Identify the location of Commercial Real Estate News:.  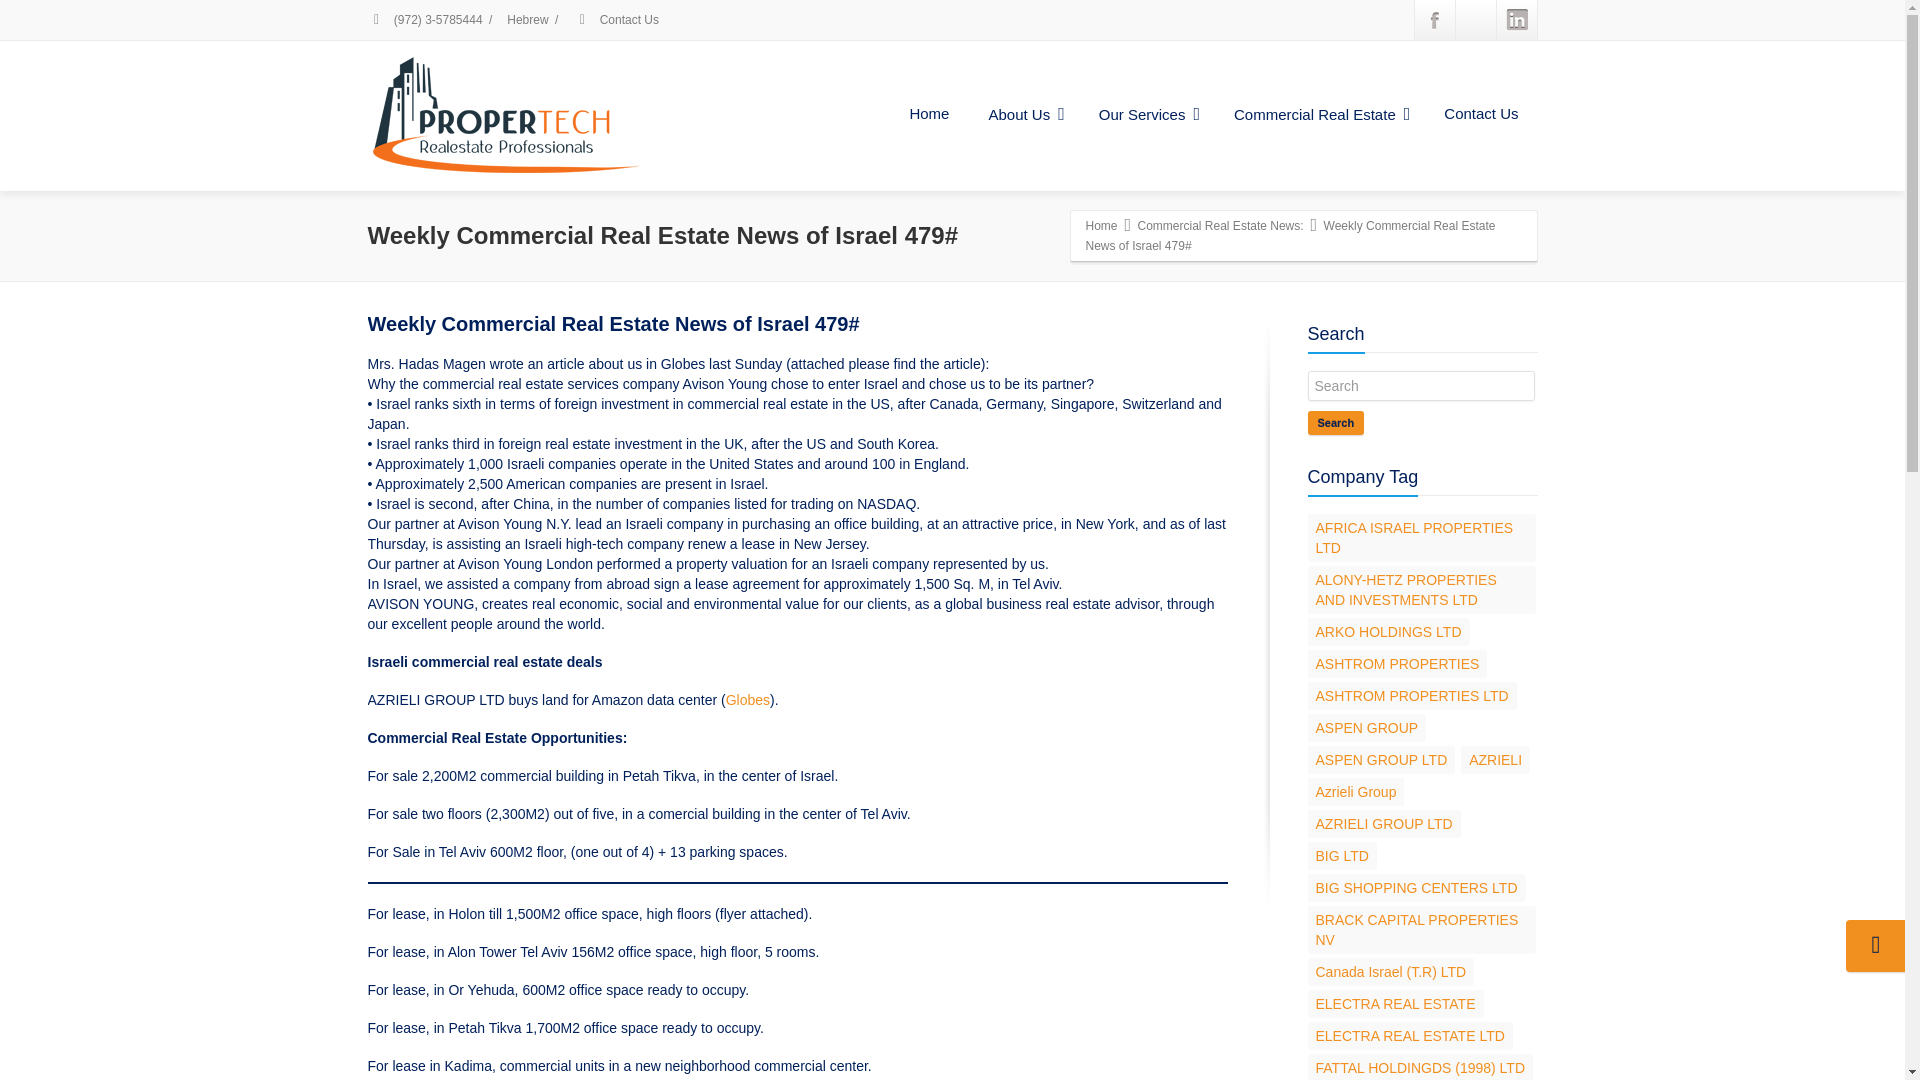
(1220, 226).